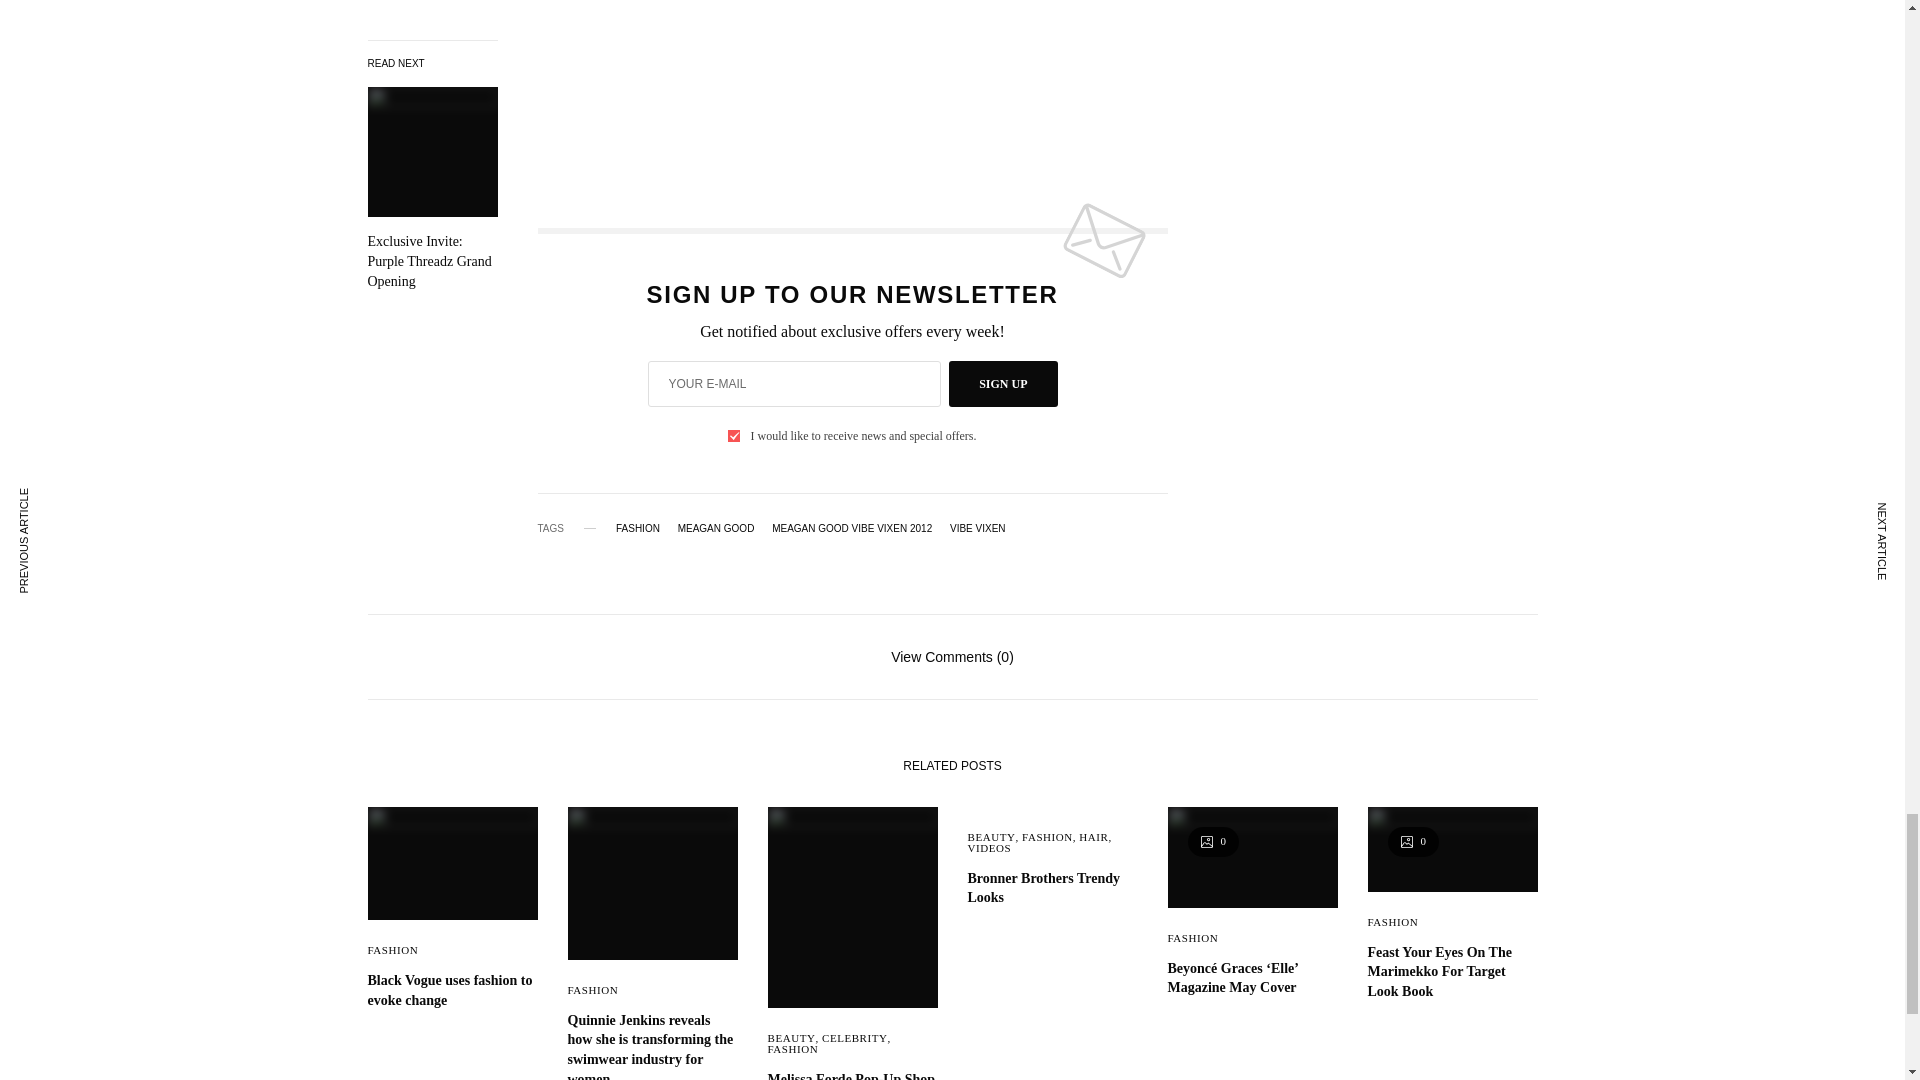 This screenshot has height=1080, width=1920. What do you see at coordinates (1002, 384) in the screenshot?
I see `SIGN UP` at bounding box center [1002, 384].